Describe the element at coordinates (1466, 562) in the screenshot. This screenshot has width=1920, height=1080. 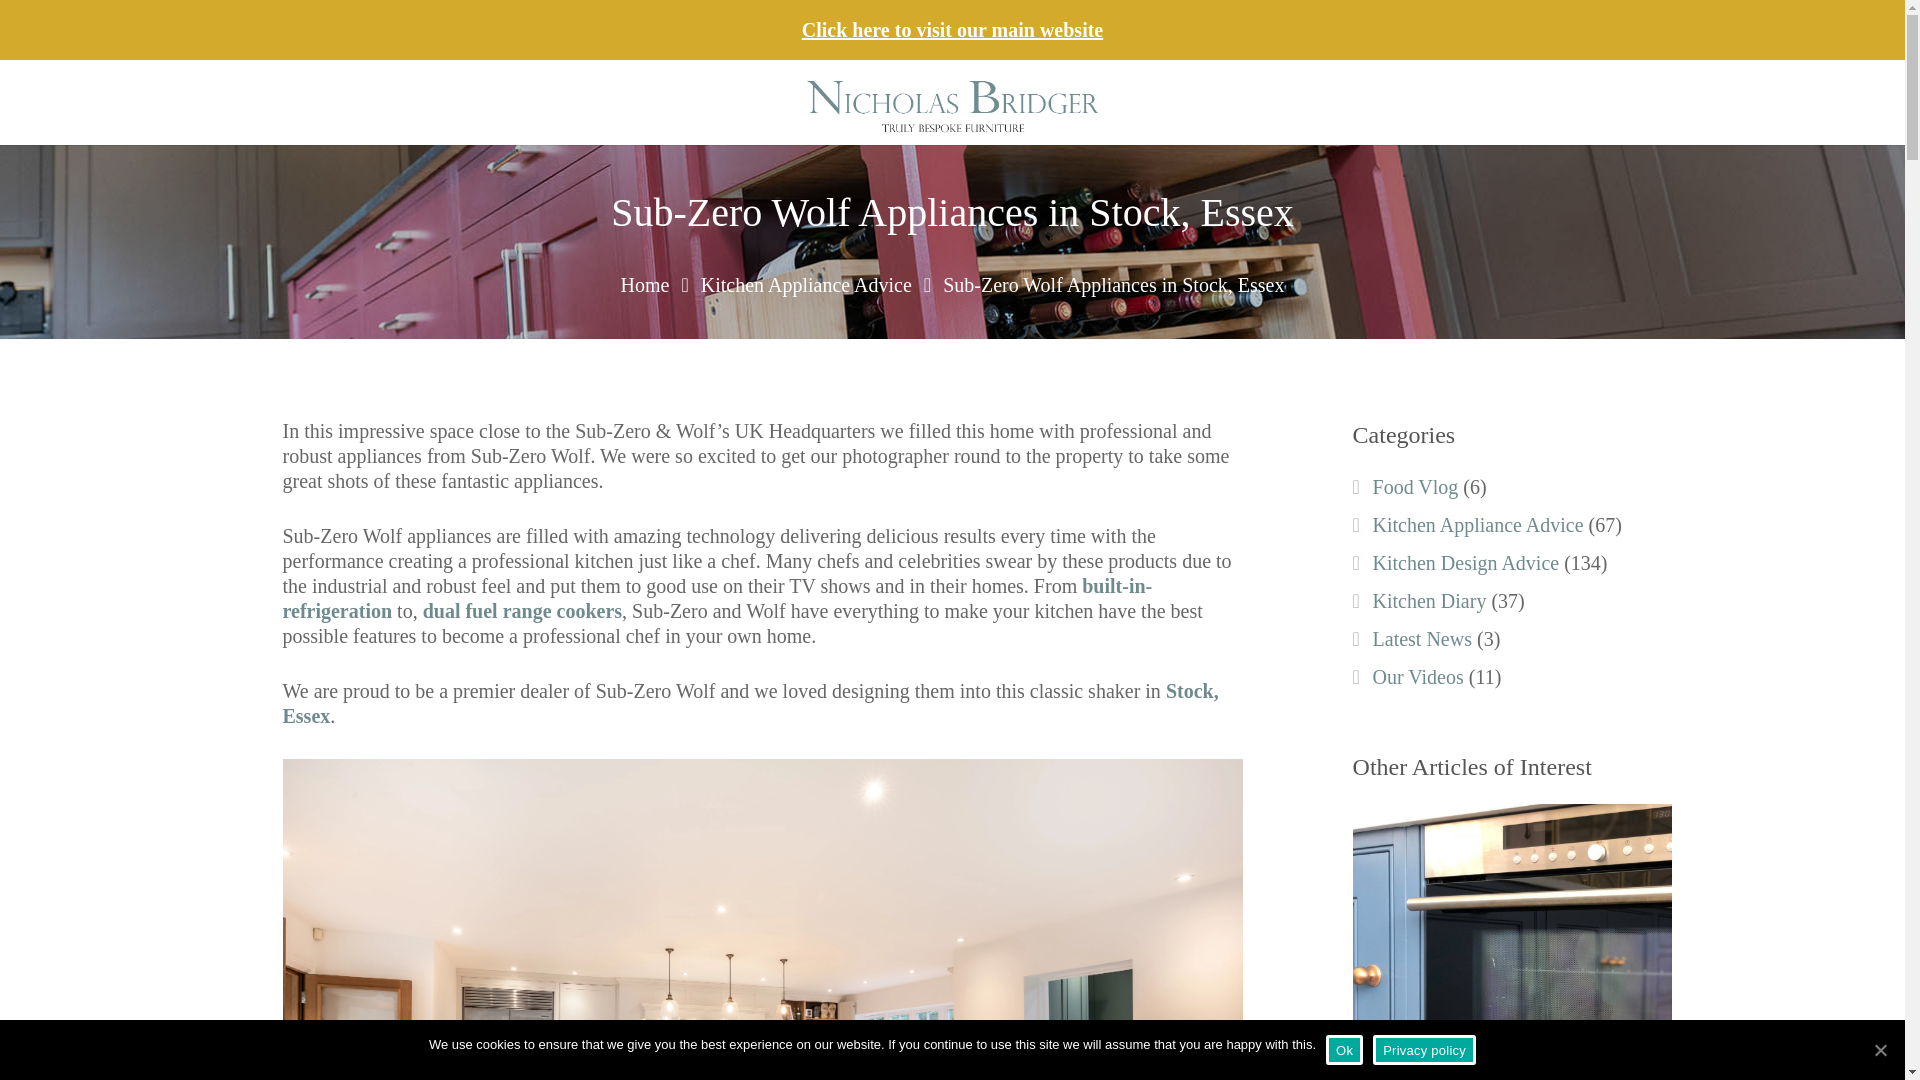
I see `Kitchen Design Advice` at that location.